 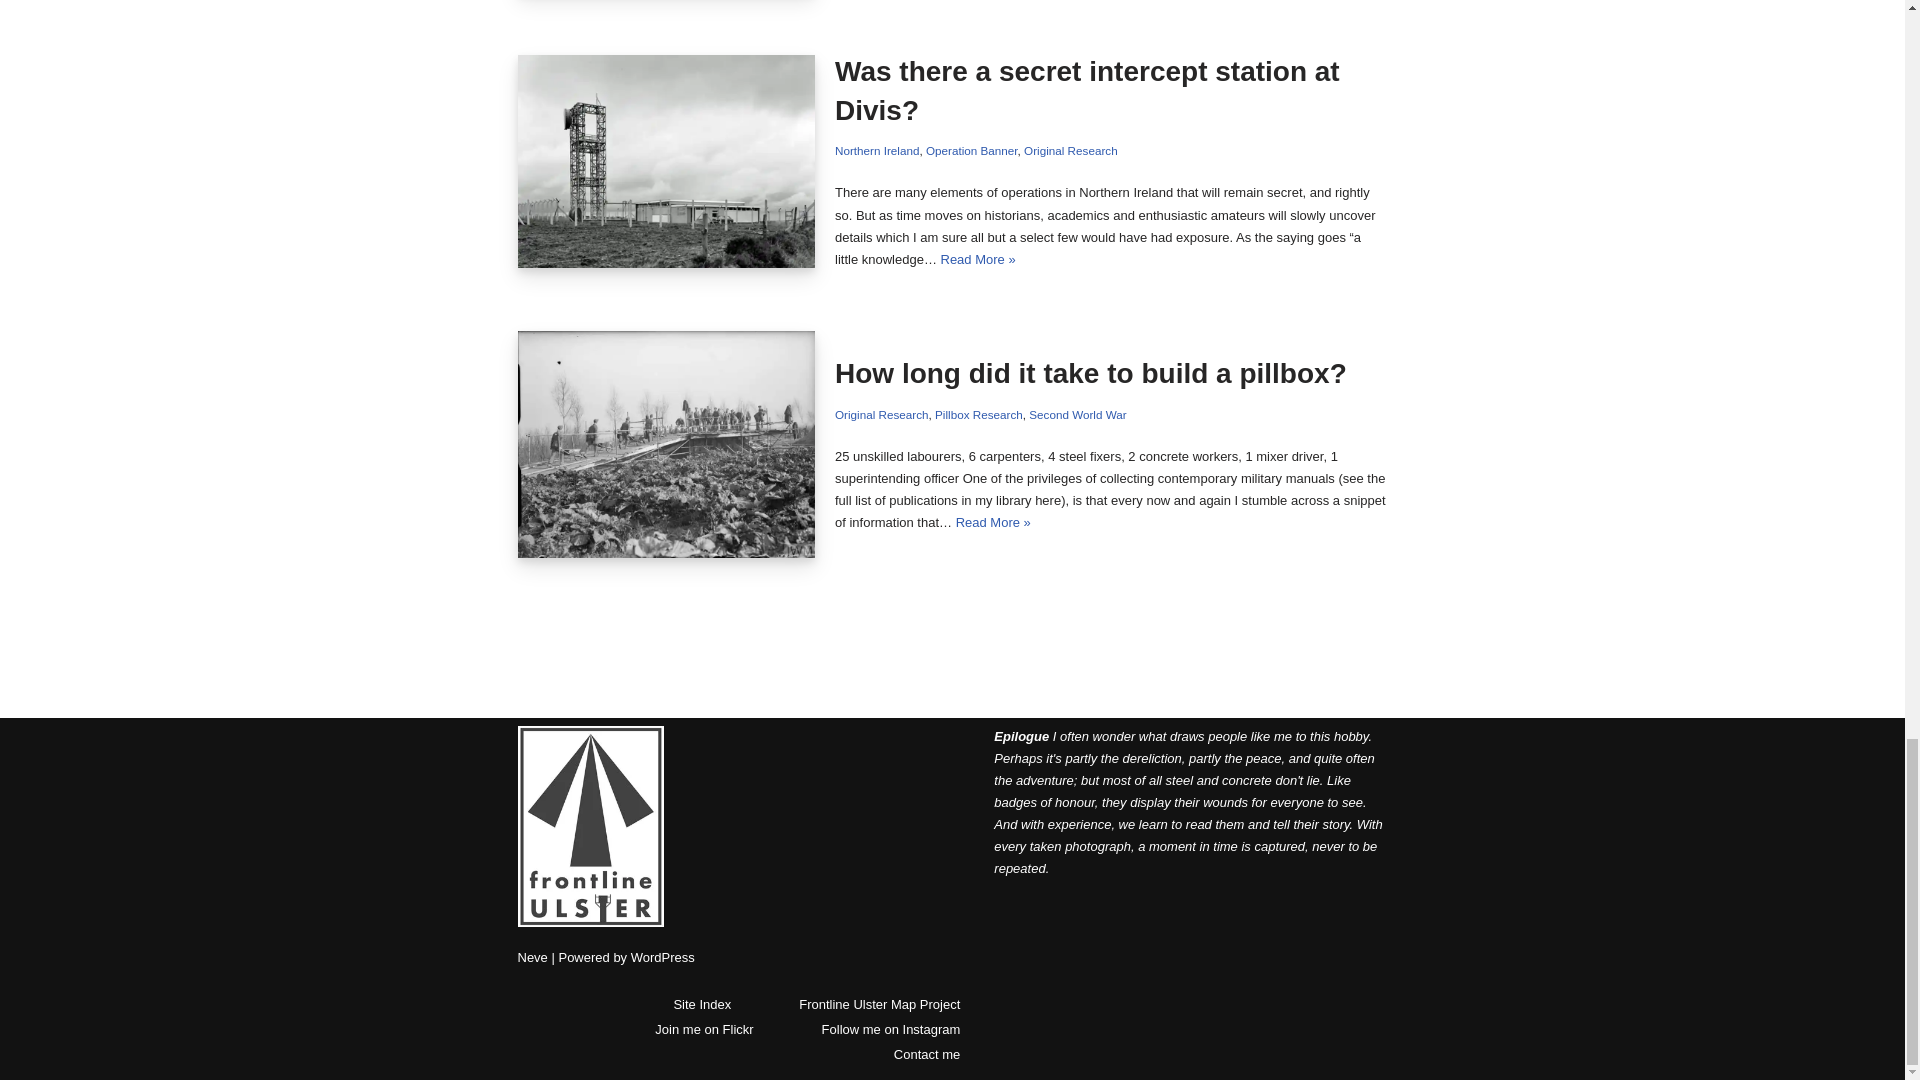 I want to click on Was there a secret intercept station at Divis?, so click(x=667, y=161).